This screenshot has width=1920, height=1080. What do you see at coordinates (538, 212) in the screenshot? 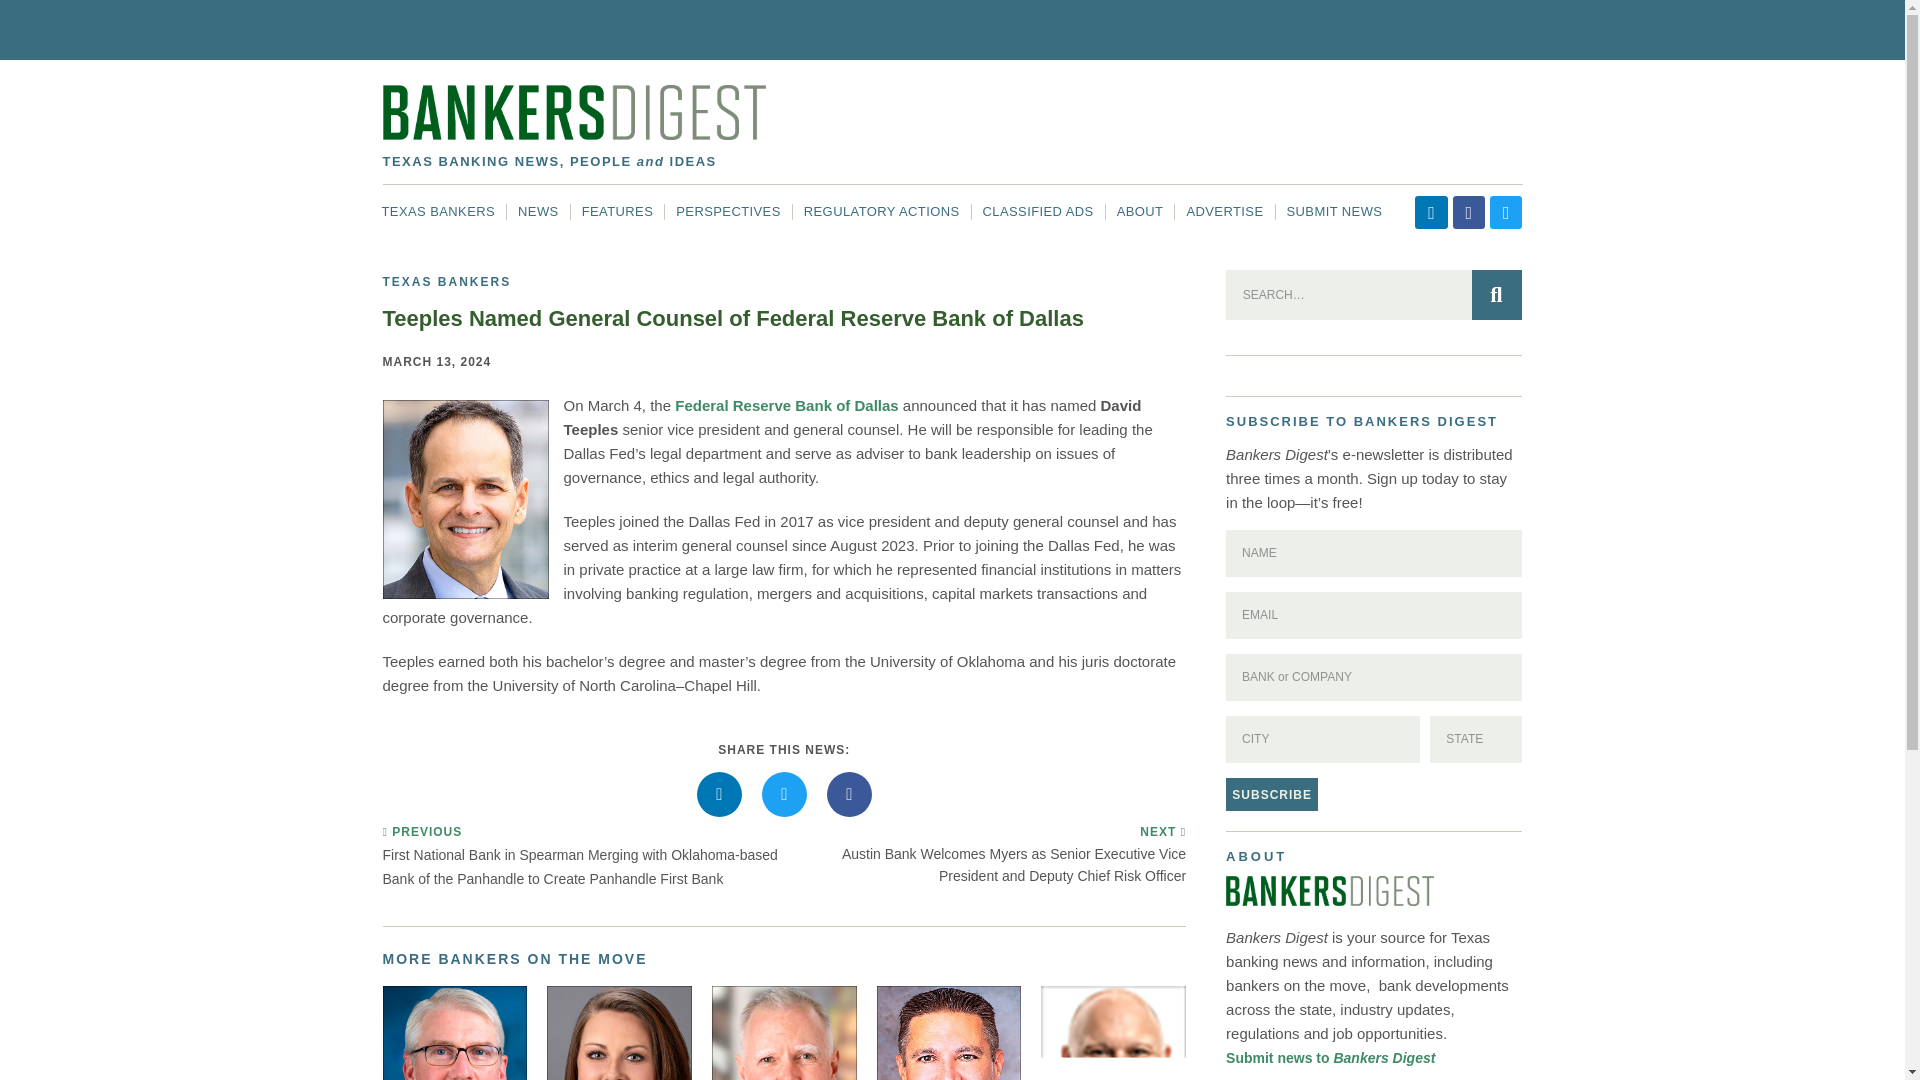
I see `NEWS` at bounding box center [538, 212].